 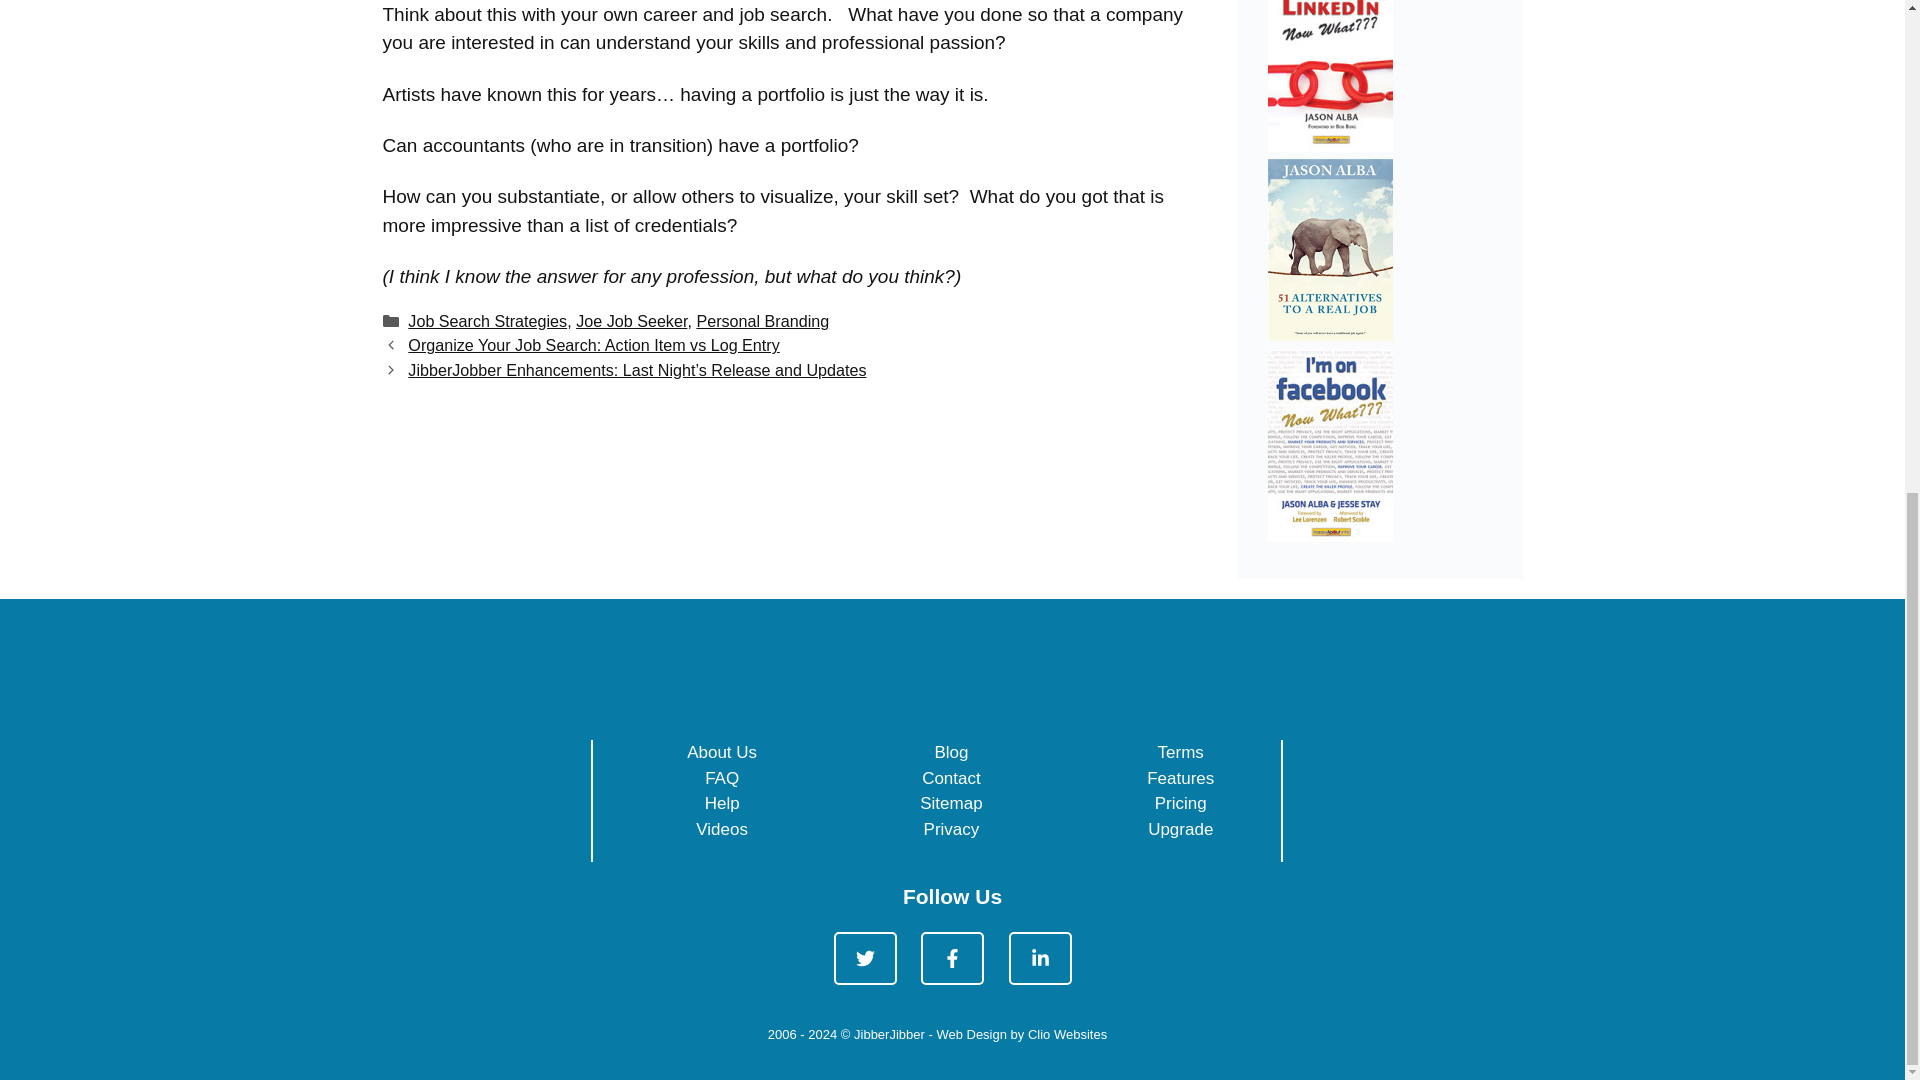 I want to click on About Us, so click(x=722, y=752).